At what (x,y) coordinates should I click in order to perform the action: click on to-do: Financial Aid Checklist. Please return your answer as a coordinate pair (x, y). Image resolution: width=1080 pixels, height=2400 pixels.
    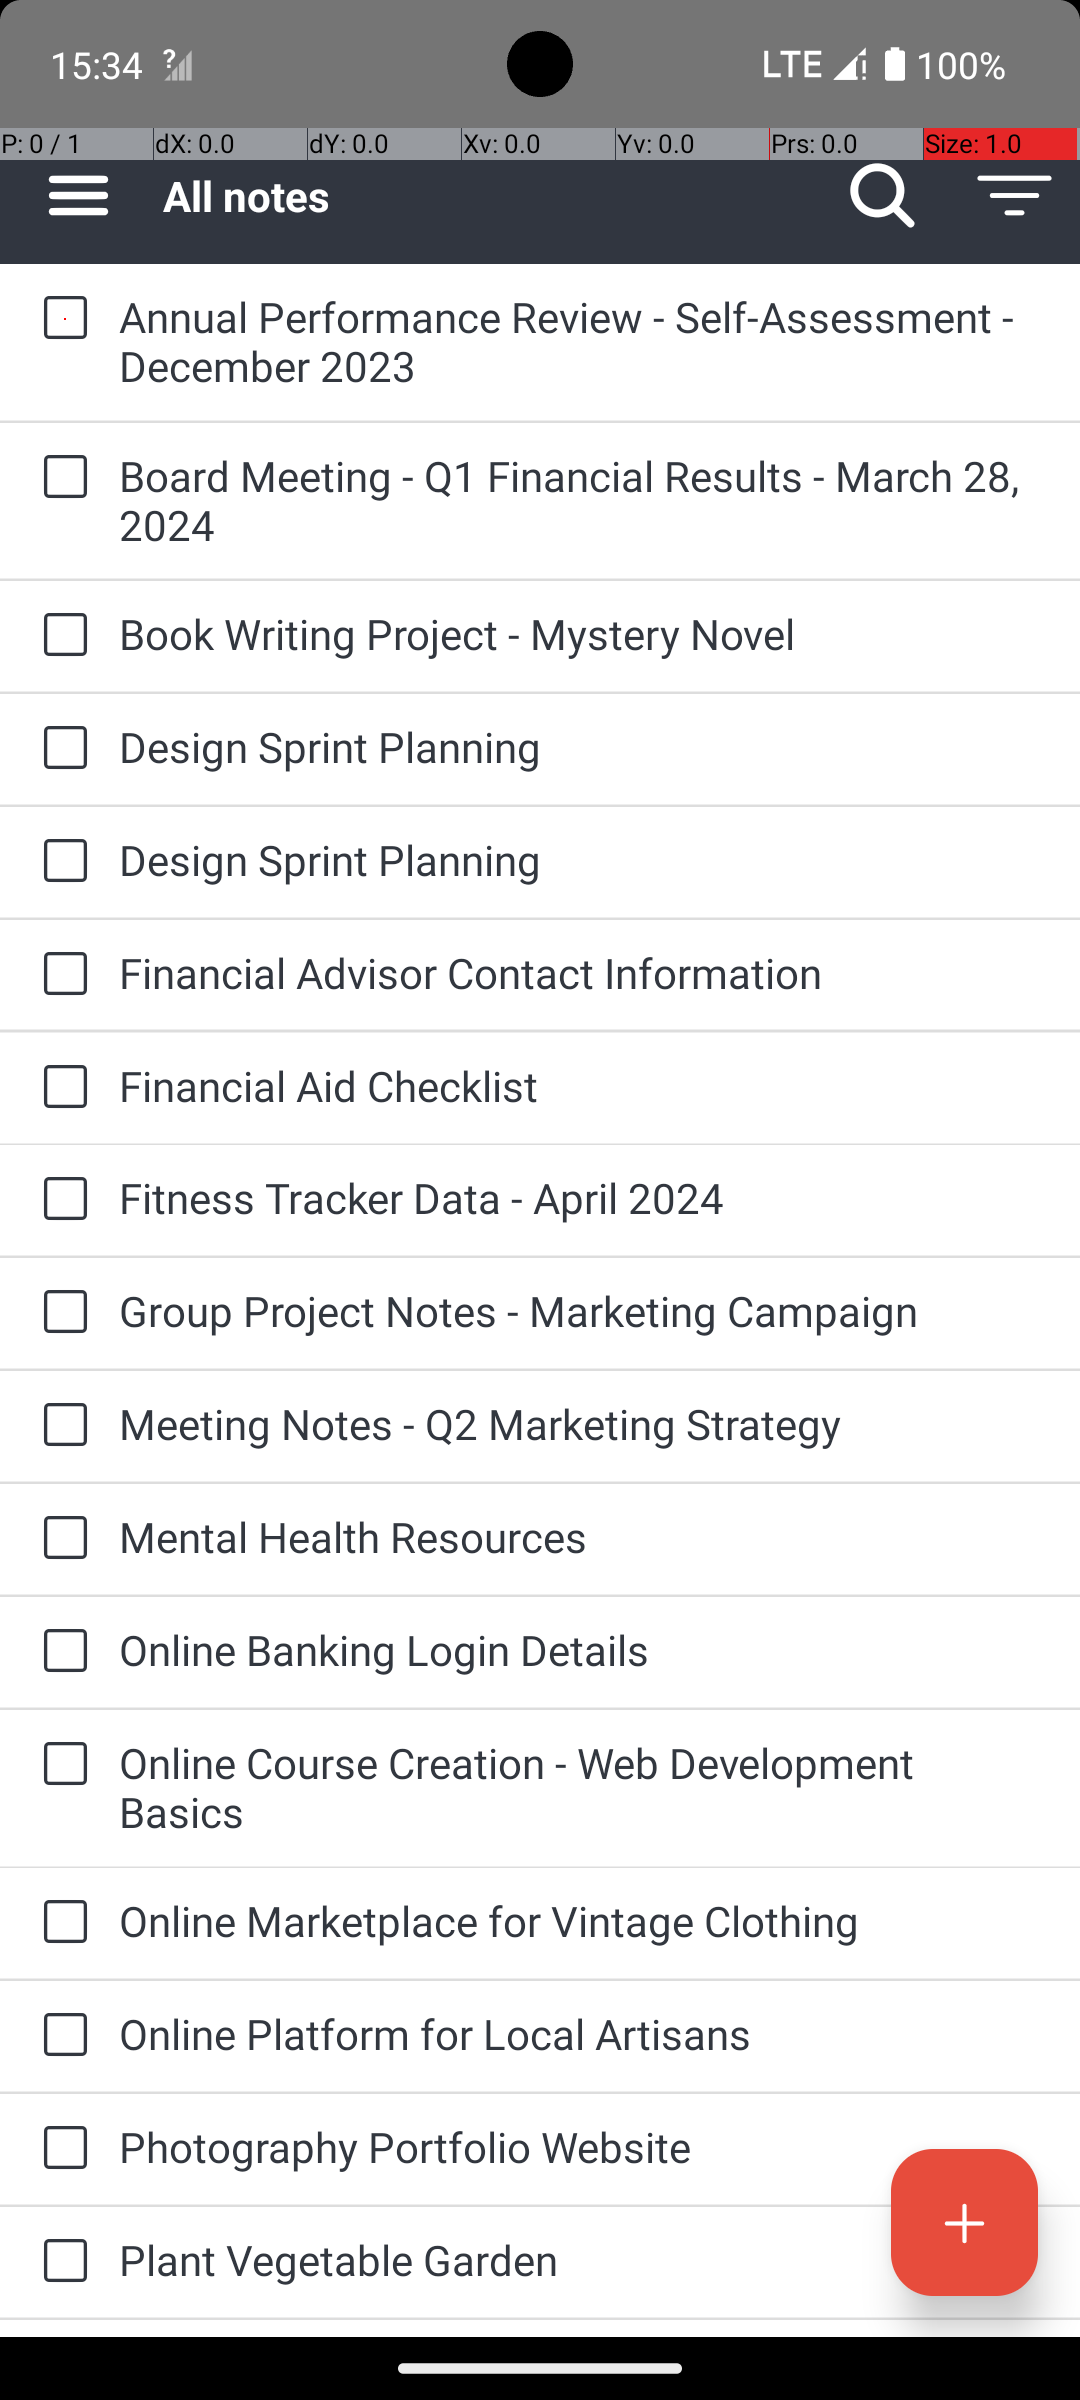
    Looking at the image, I should click on (60, 1088).